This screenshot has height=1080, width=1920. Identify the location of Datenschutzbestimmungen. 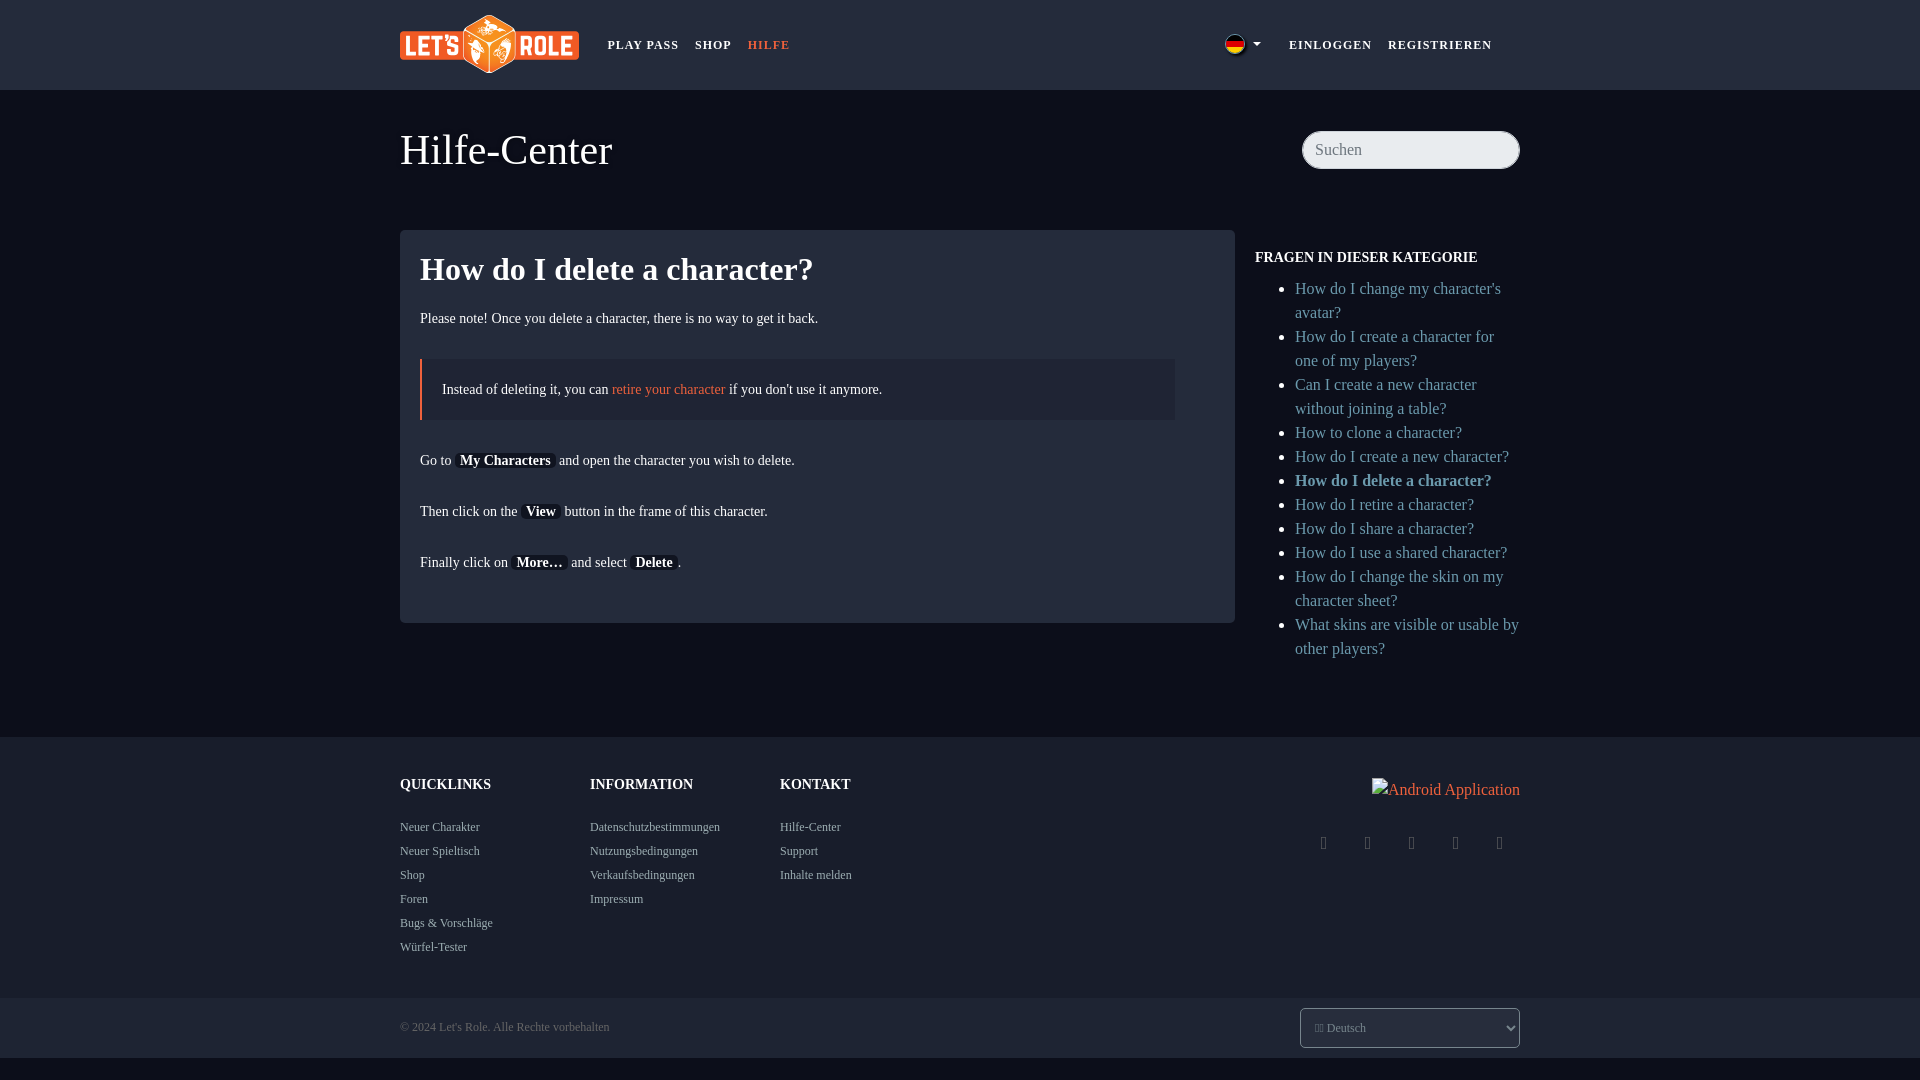
(654, 826).